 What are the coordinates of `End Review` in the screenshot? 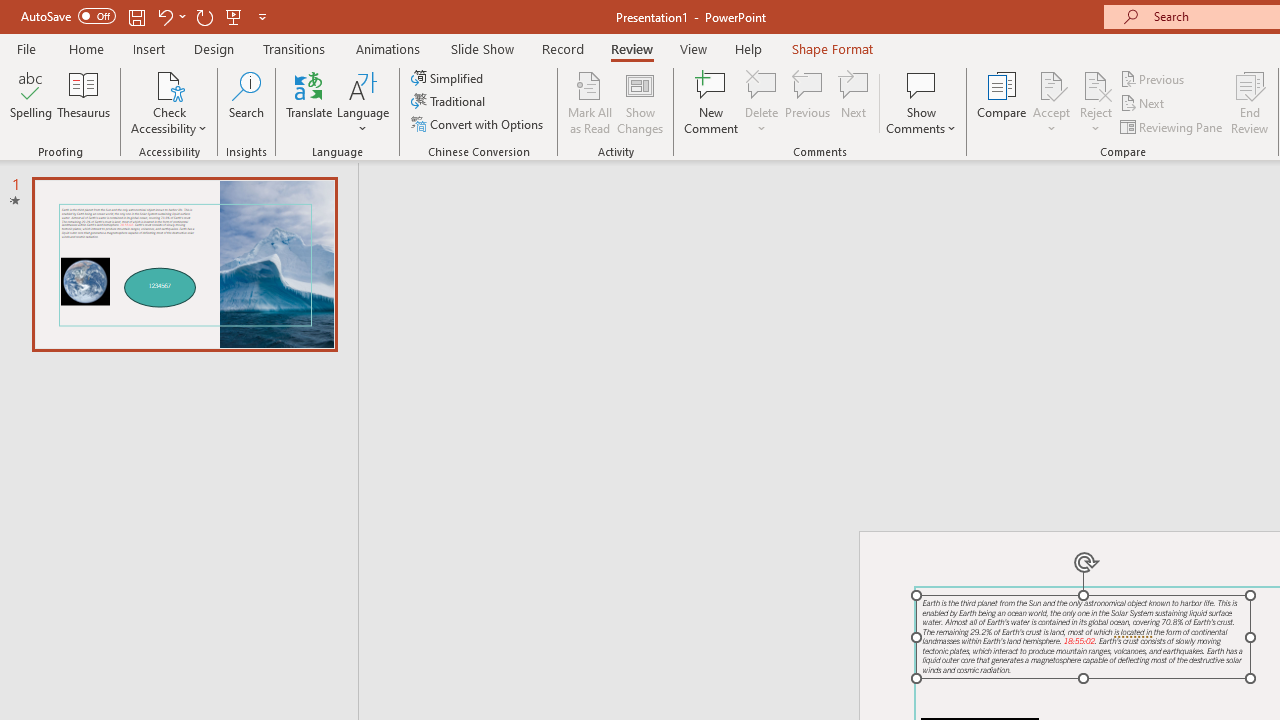 It's located at (1250, 102).